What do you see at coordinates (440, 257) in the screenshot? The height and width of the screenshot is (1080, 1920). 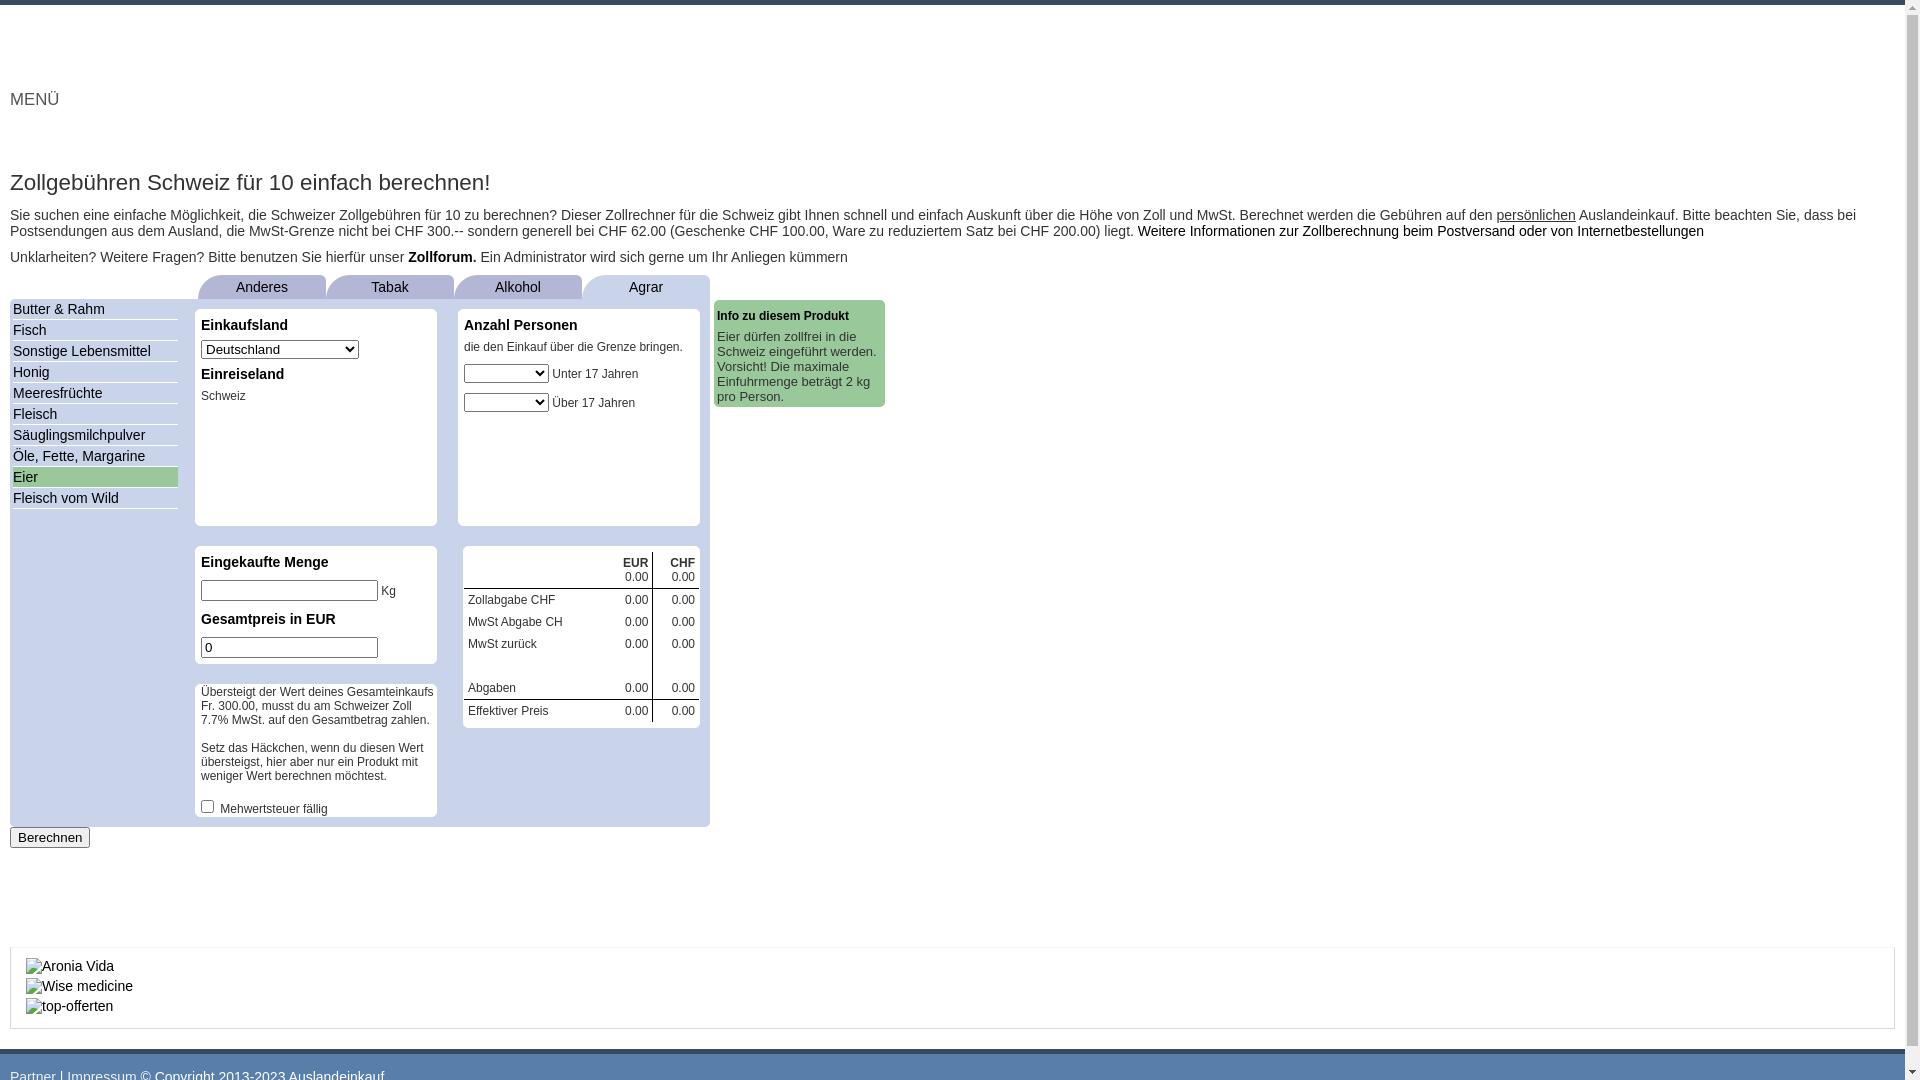 I see `Zollforum` at bounding box center [440, 257].